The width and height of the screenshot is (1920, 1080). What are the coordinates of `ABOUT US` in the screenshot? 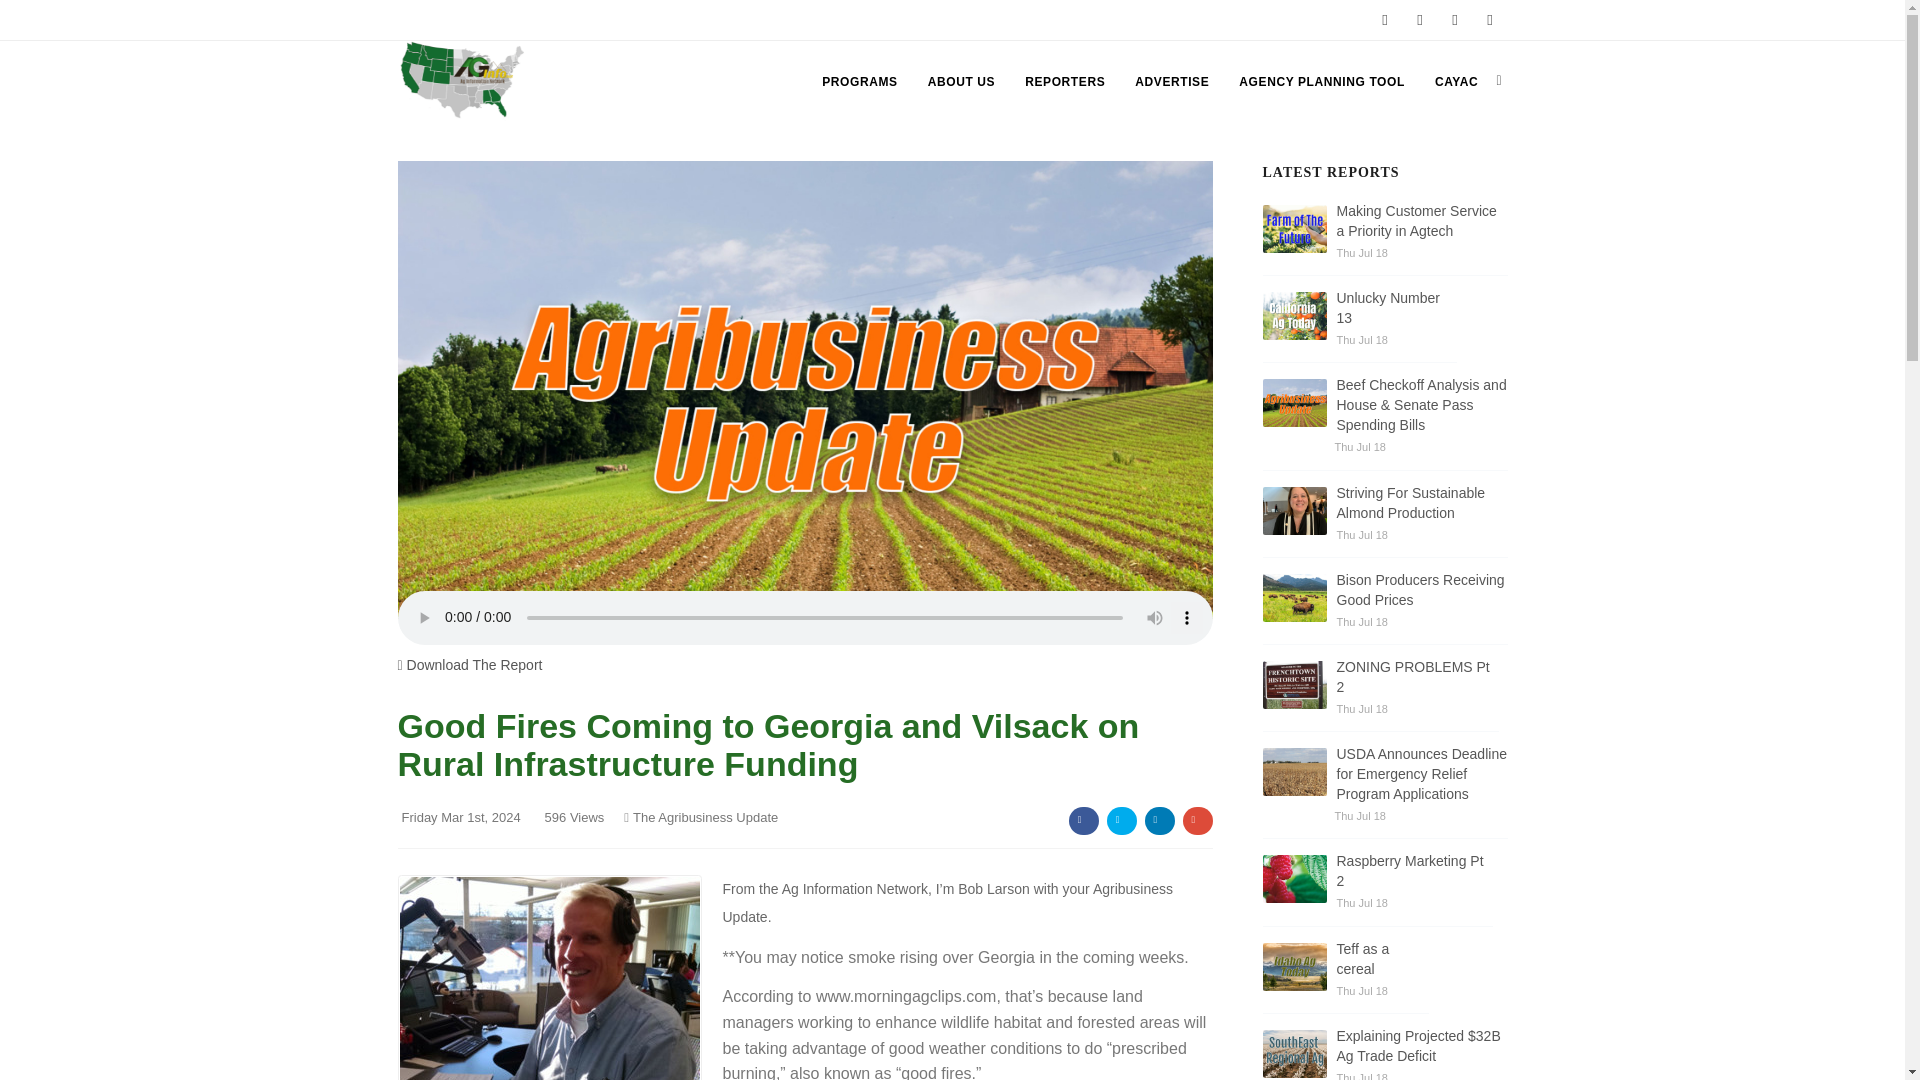 It's located at (960, 82).